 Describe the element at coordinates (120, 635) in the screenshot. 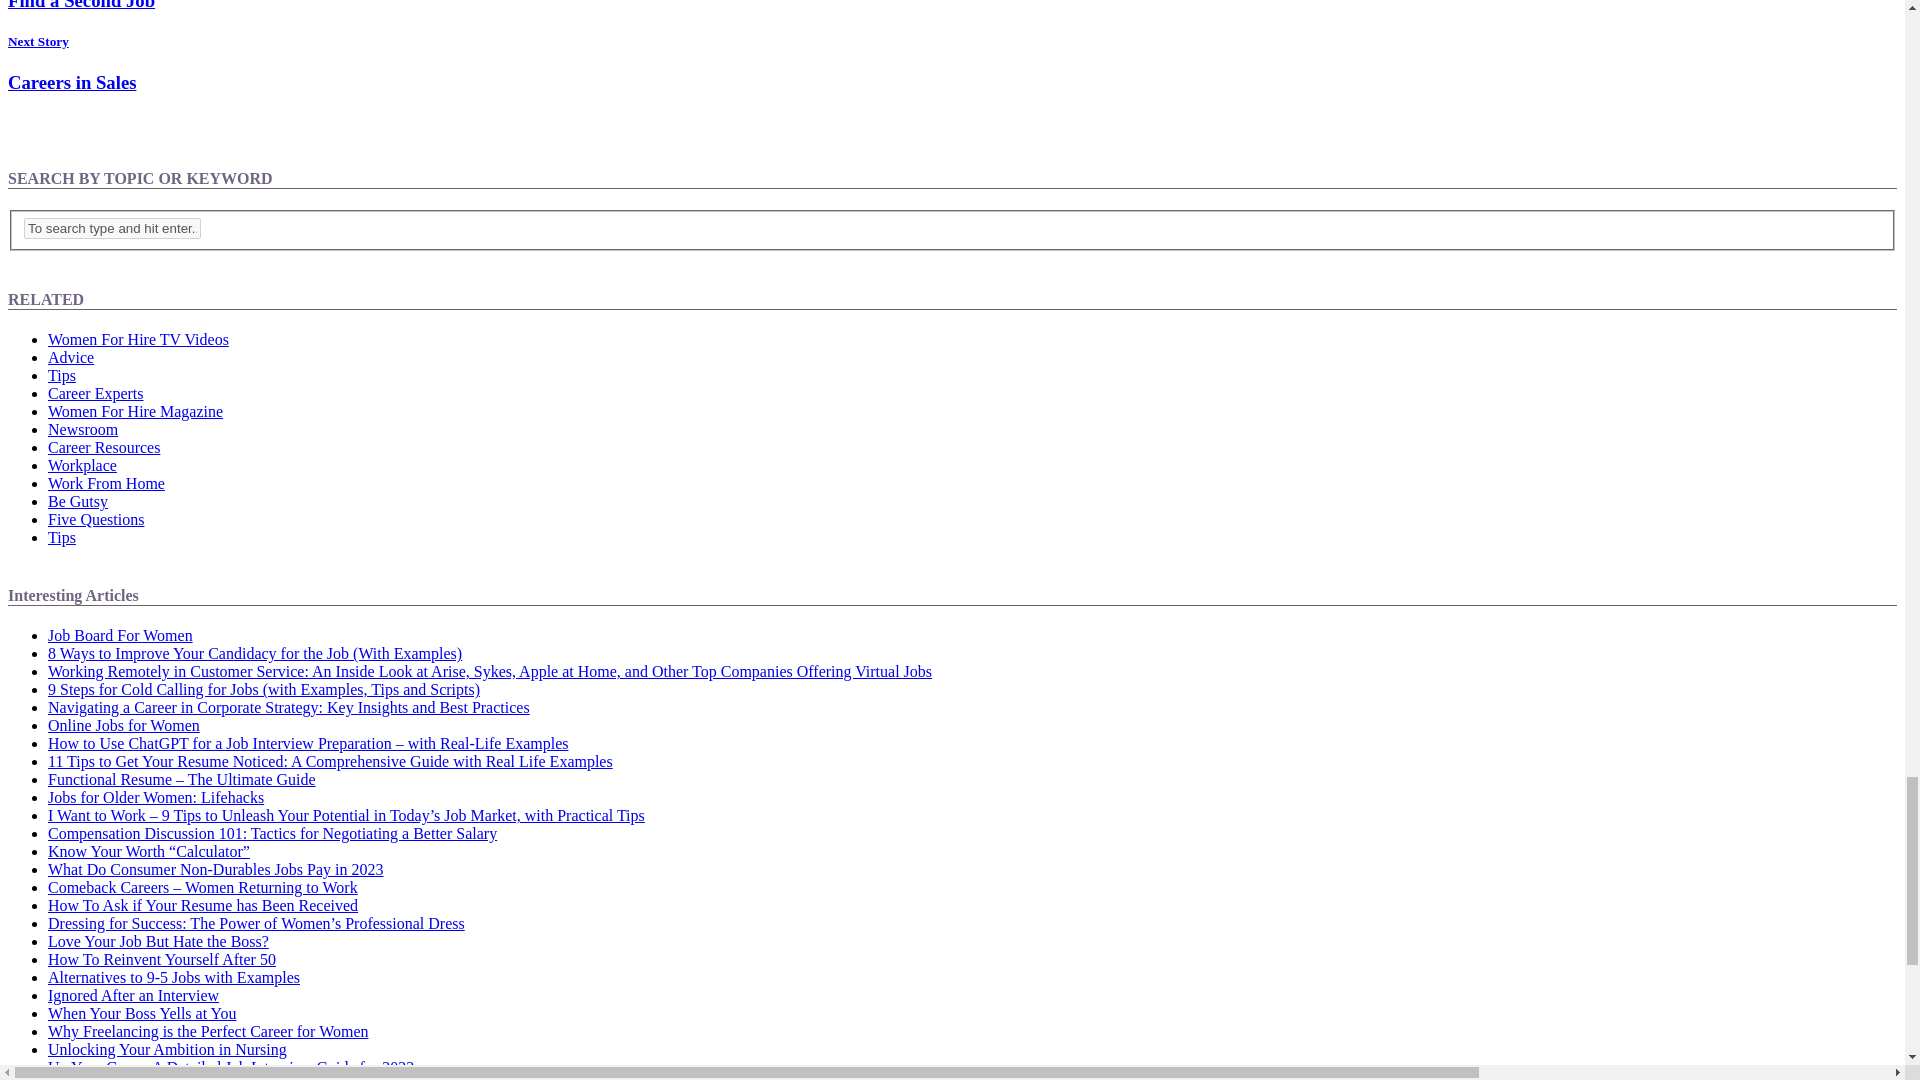

I see `Job Board For Women` at that location.